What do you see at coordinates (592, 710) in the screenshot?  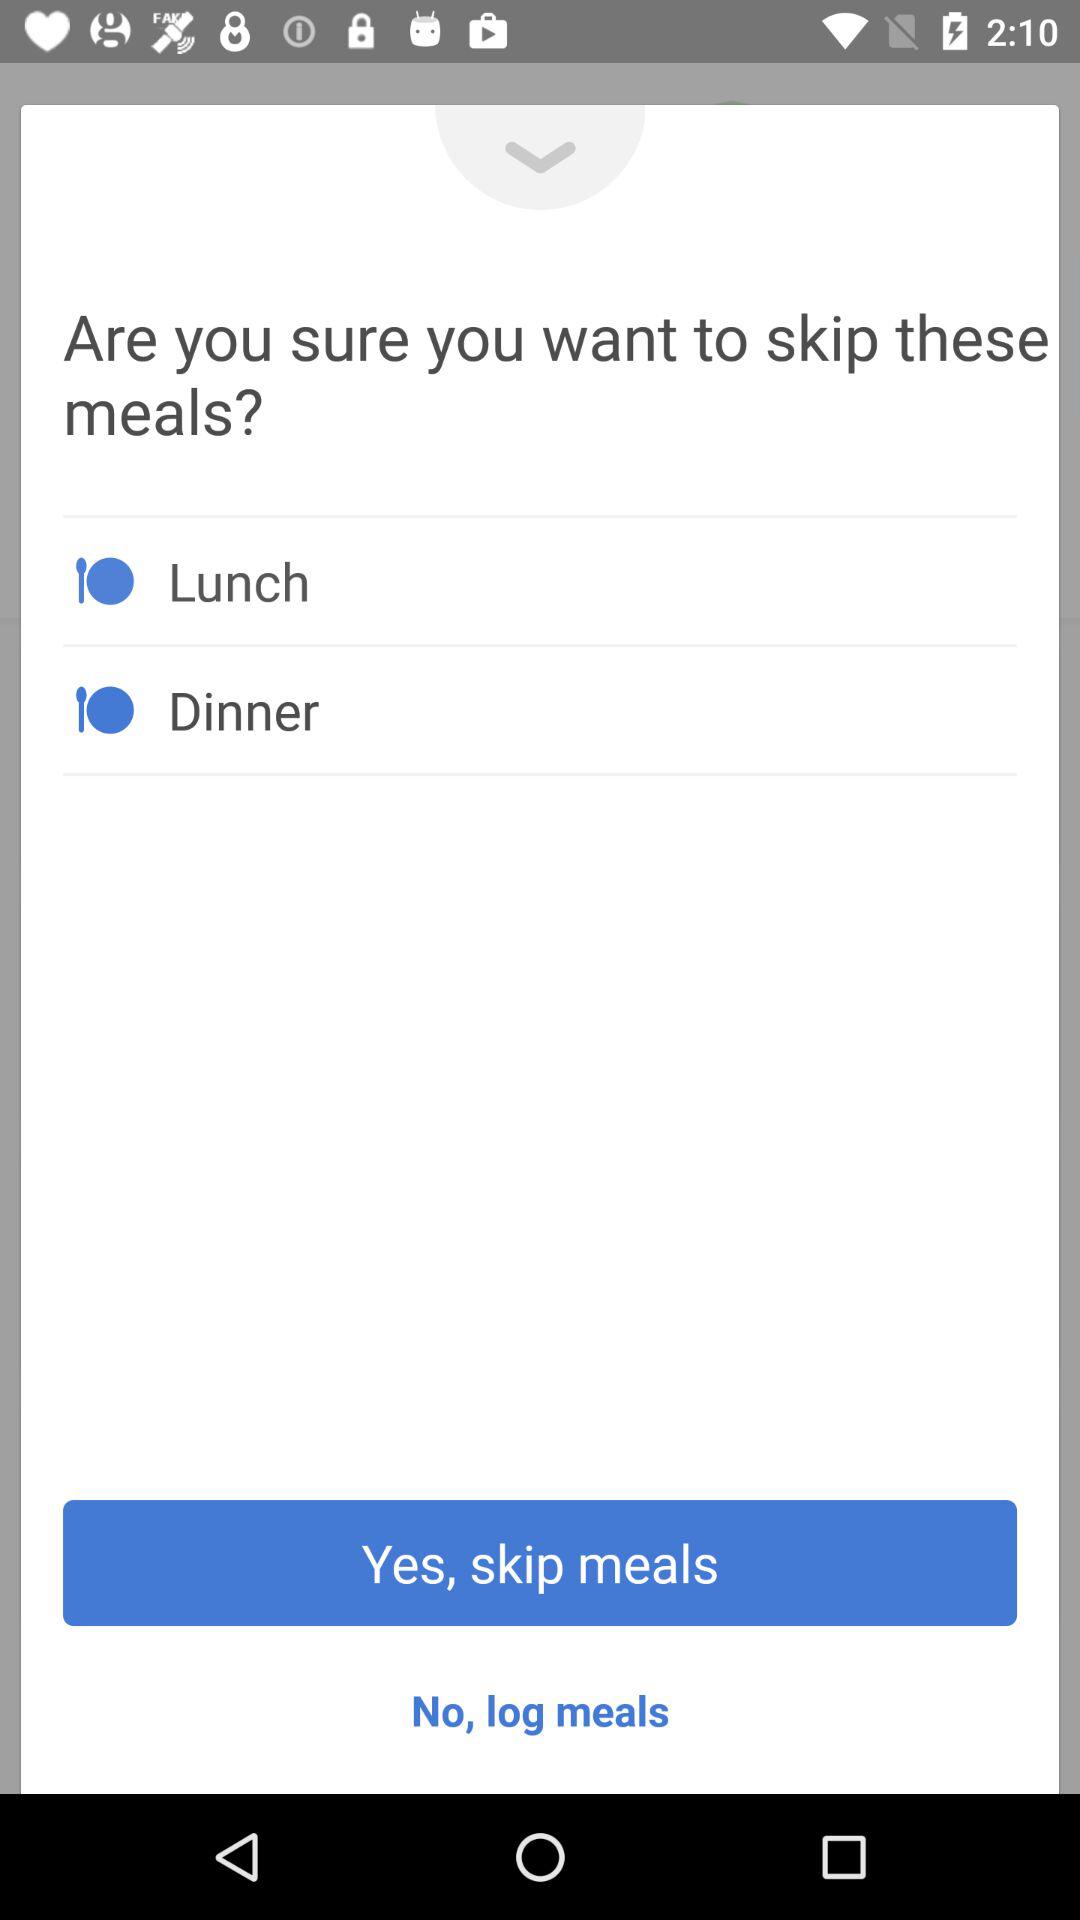 I see `turn off icon above yes, skip meals icon` at bounding box center [592, 710].